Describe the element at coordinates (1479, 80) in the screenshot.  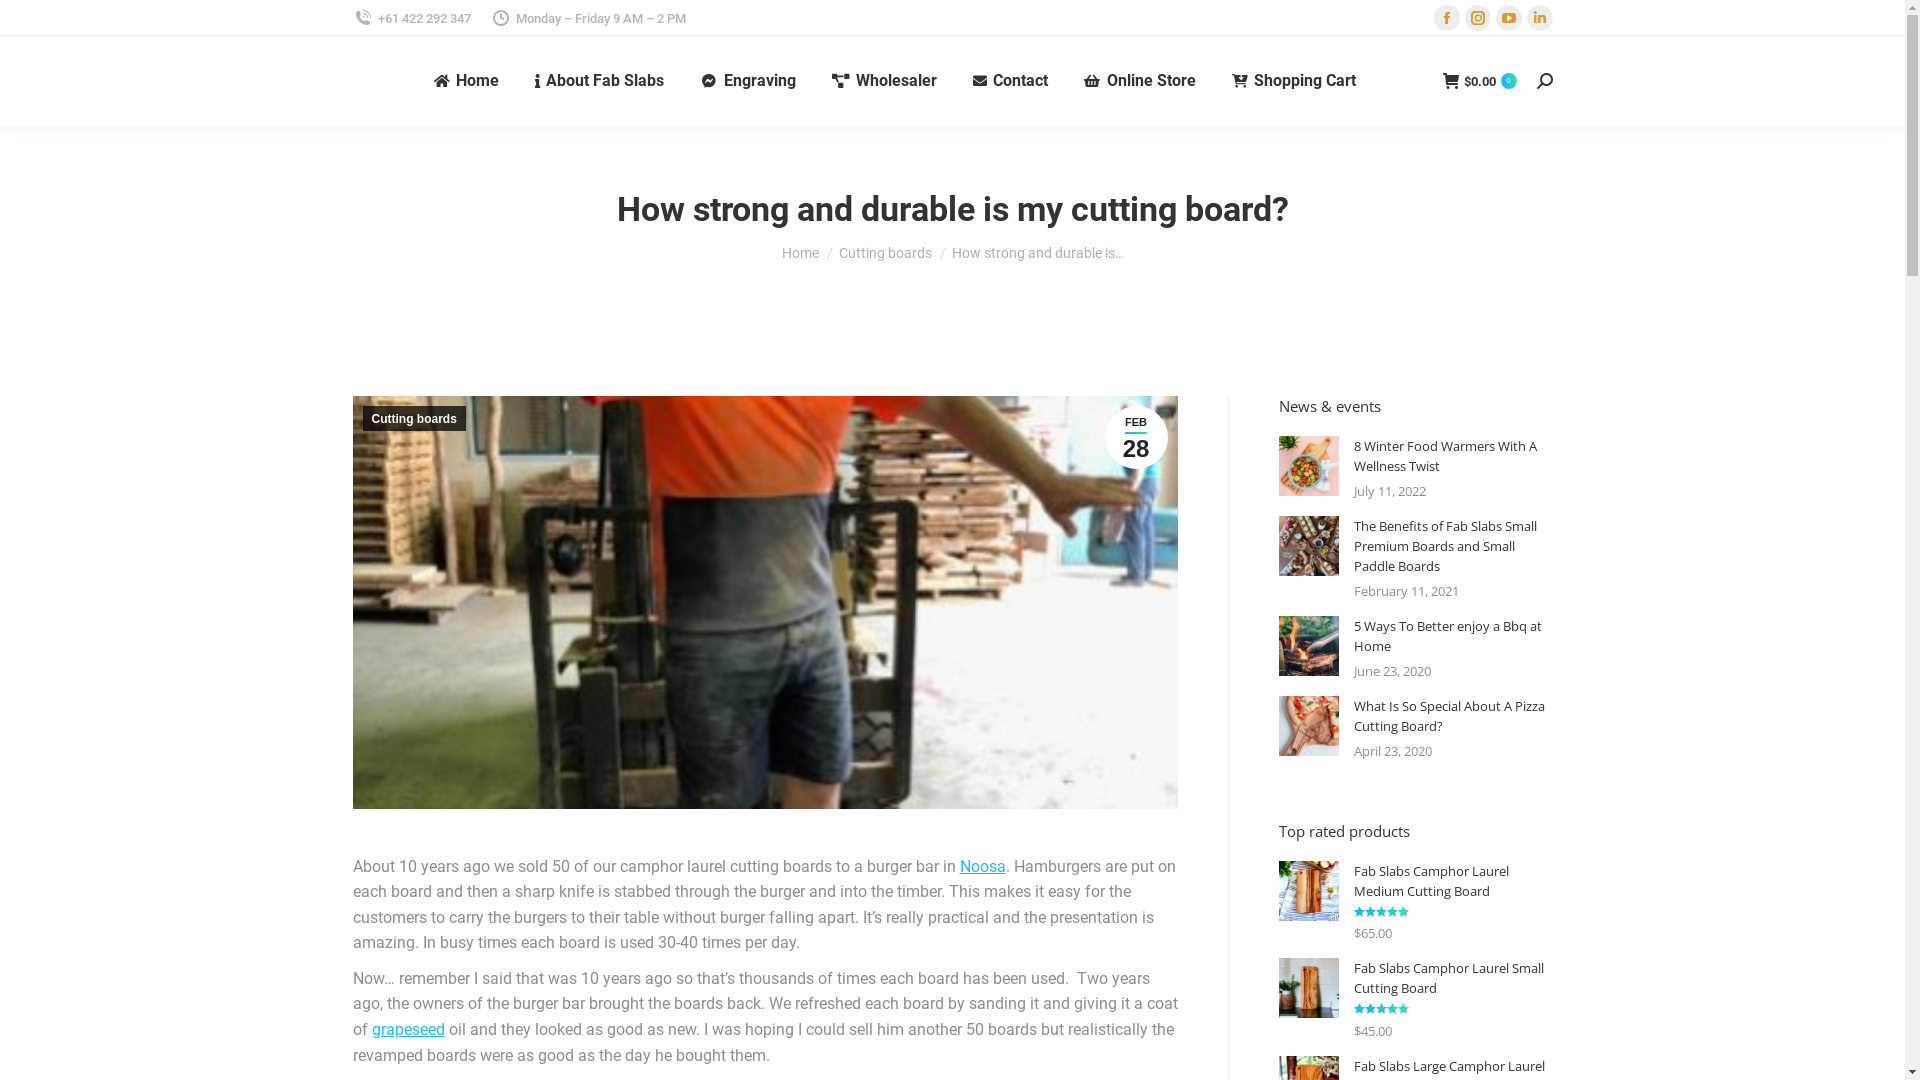
I see `$0.00
0` at that location.